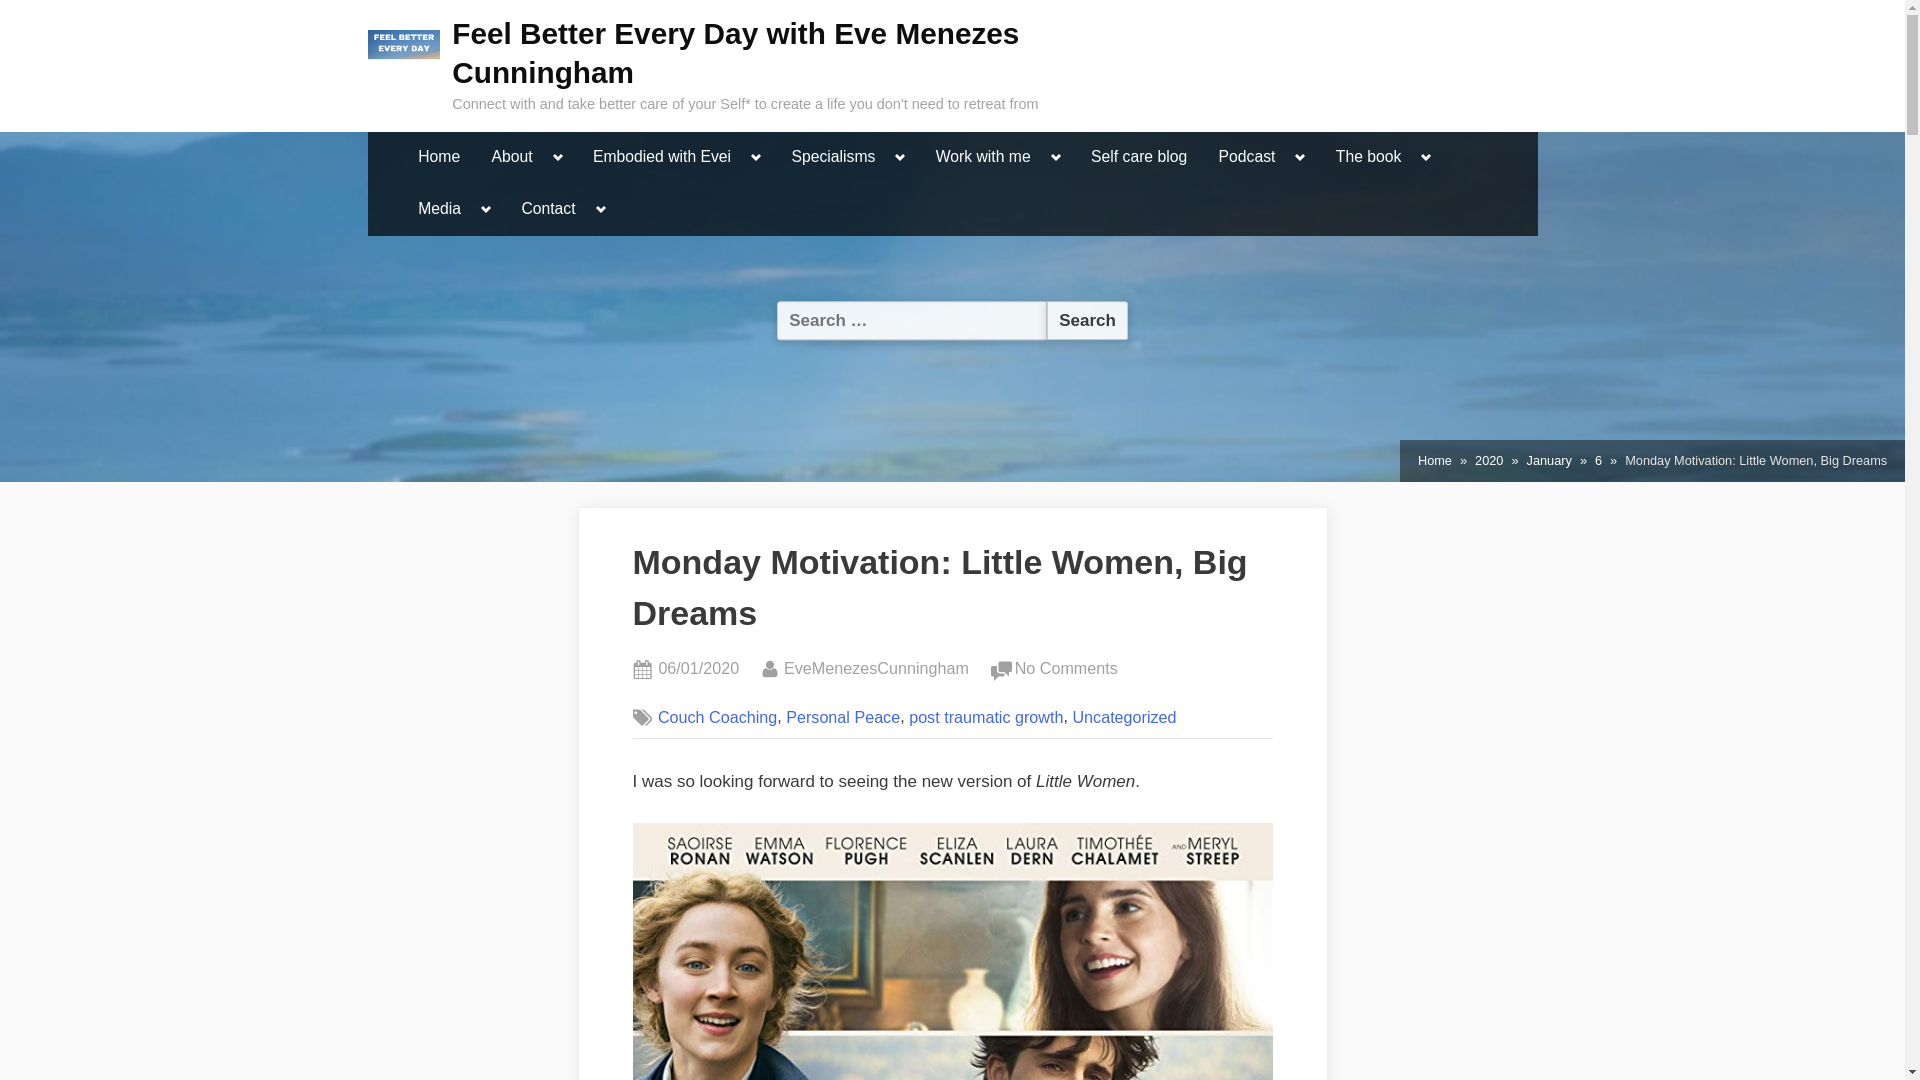 The height and width of the screenshot is (1080, 1920). Describe the element at coordinates (900, 157) in the screenshot. I see `Toggle sub-menu` at that location.